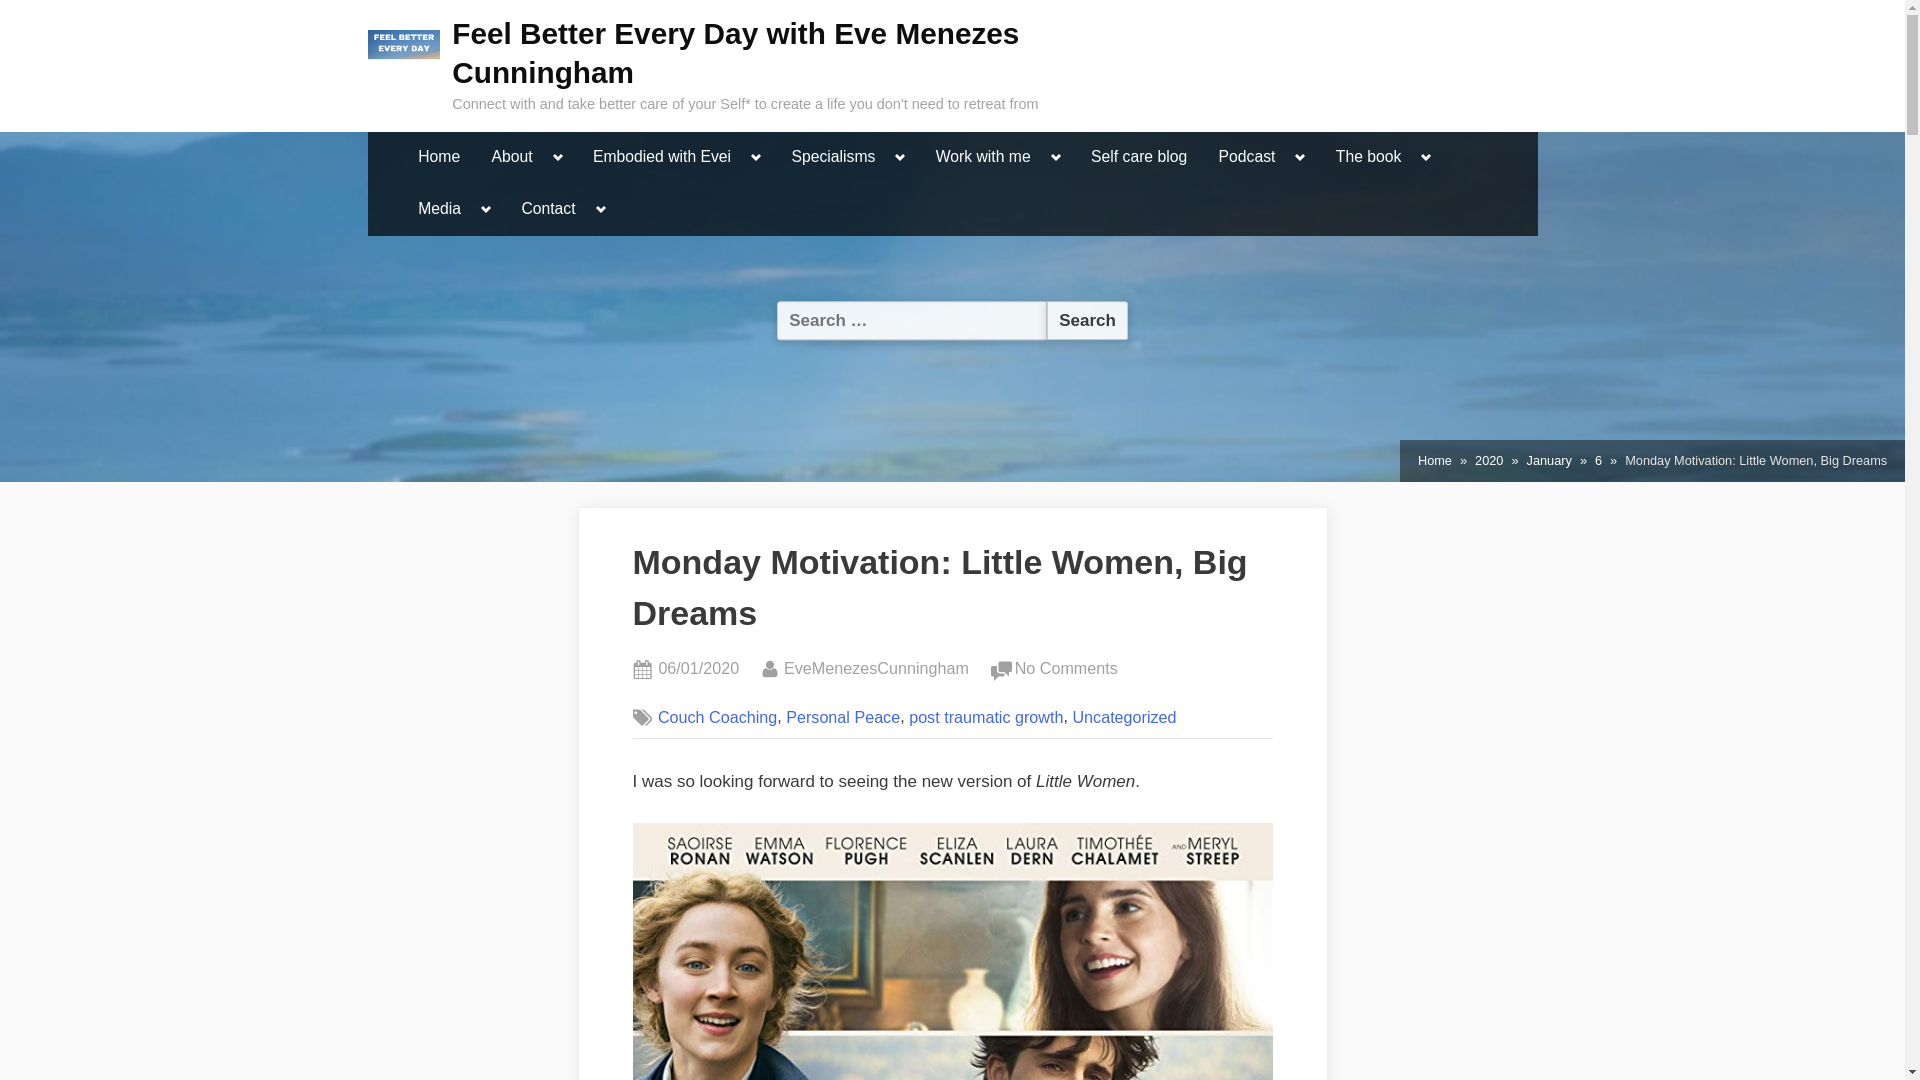 The height and width of the screenshot is (1080, 1920). Describe the element at coordinates (900, 157) in the screenshot. I see `Toggle sub-menu` at that location.